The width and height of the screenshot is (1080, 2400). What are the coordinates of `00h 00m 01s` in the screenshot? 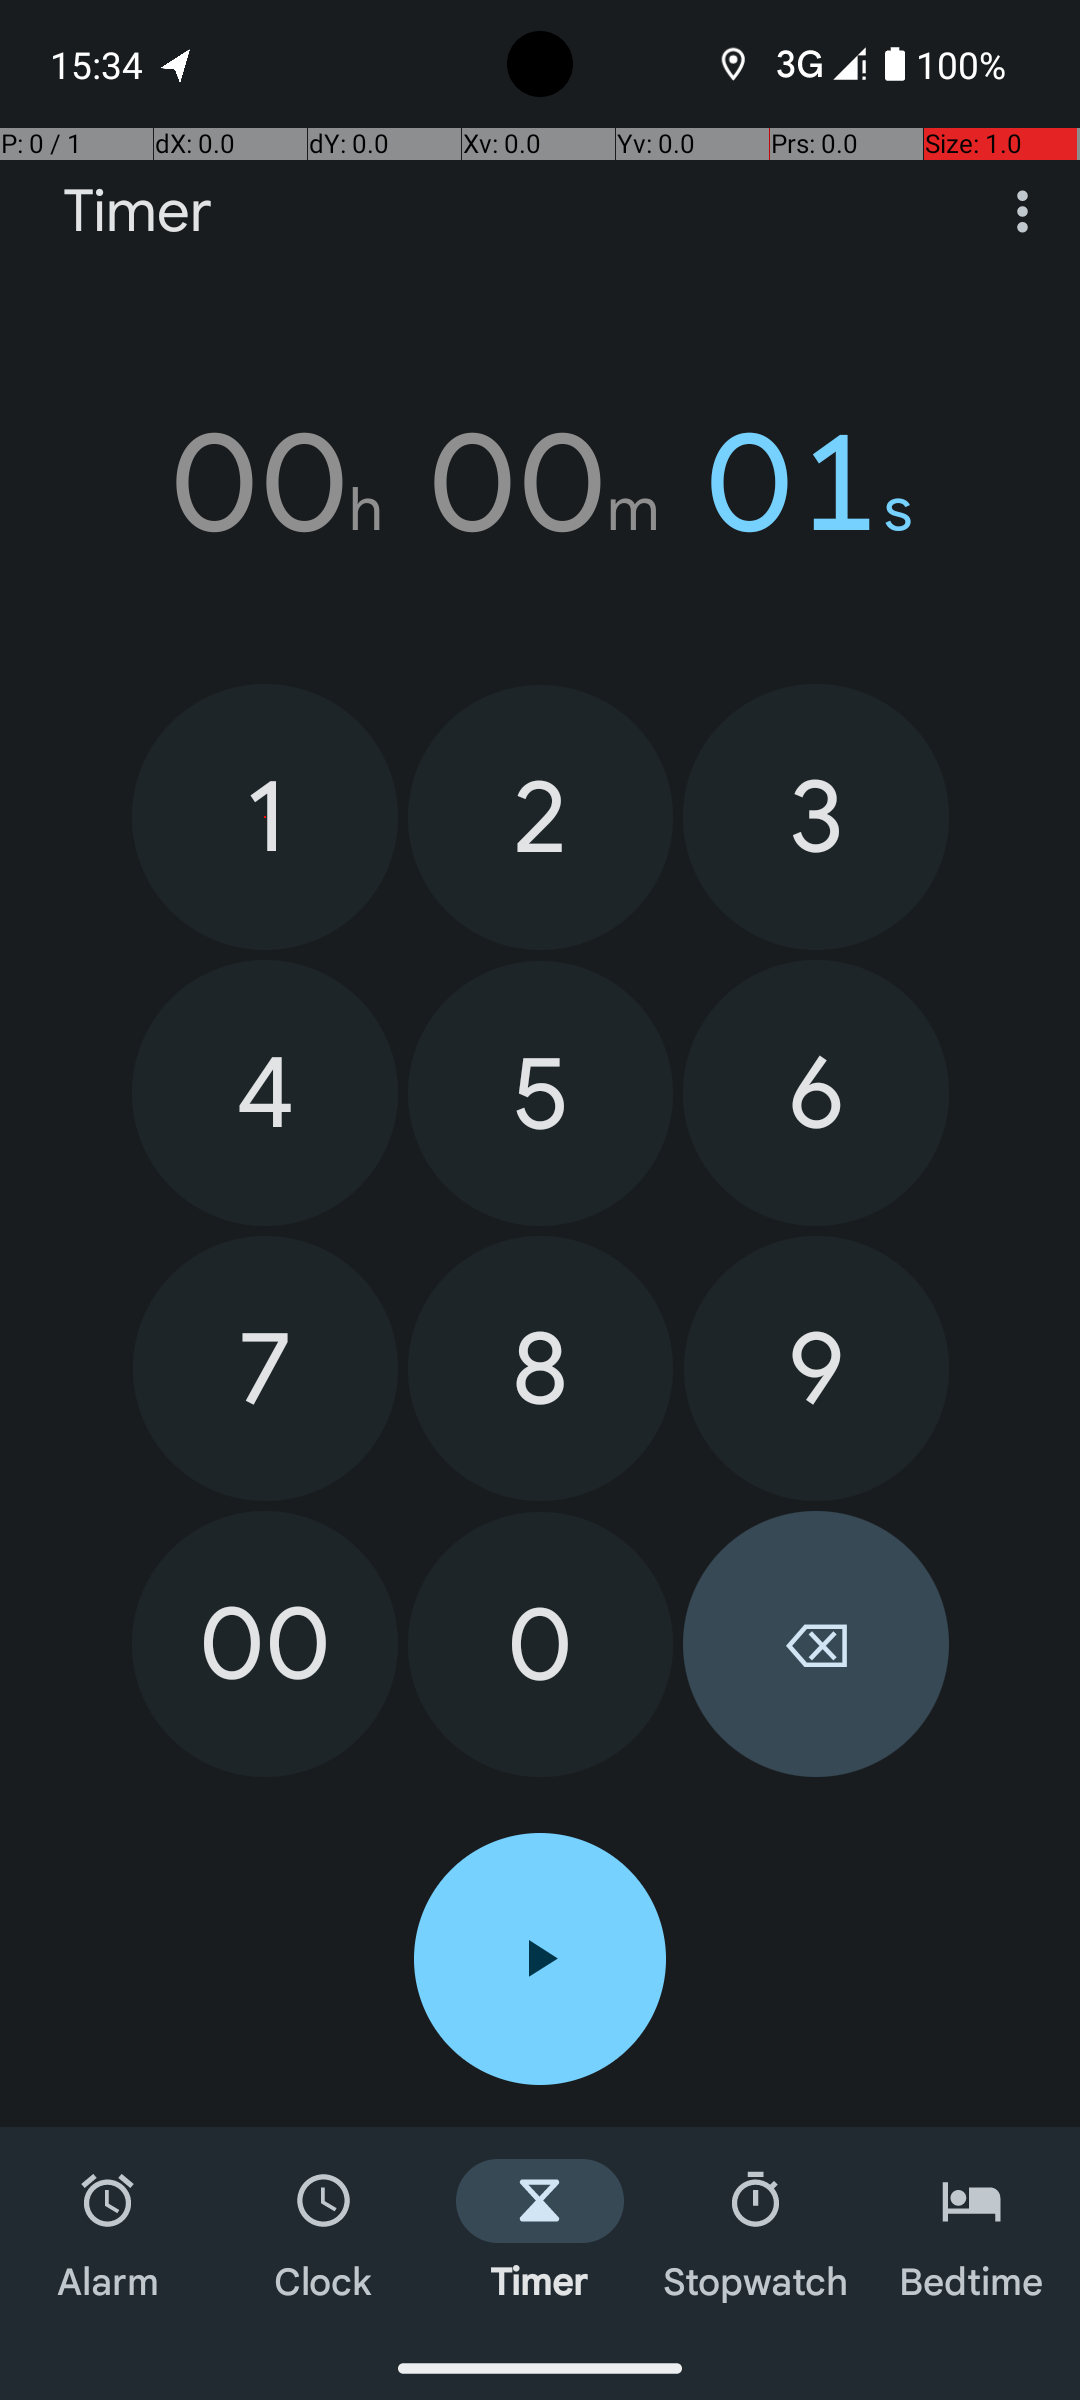 It's located at (540, 483).